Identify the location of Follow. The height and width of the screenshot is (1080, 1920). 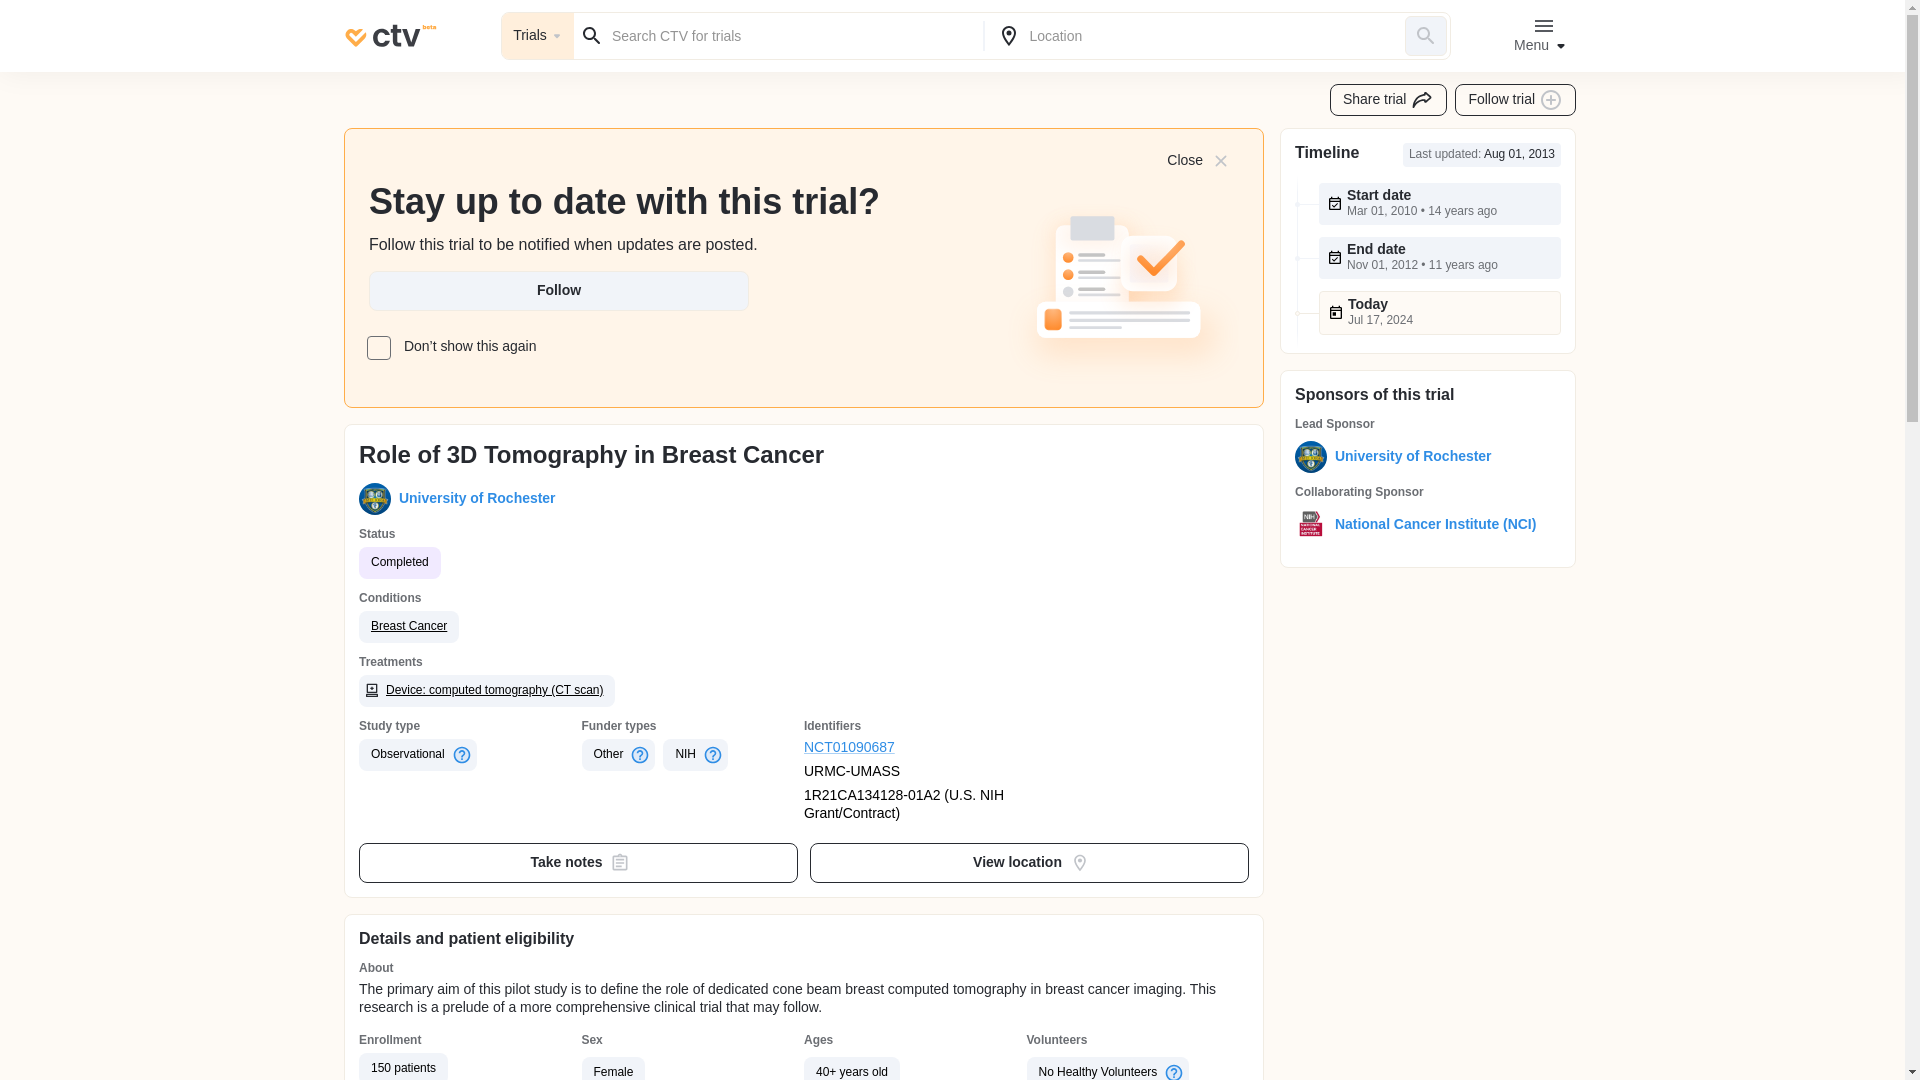
(558, 291).